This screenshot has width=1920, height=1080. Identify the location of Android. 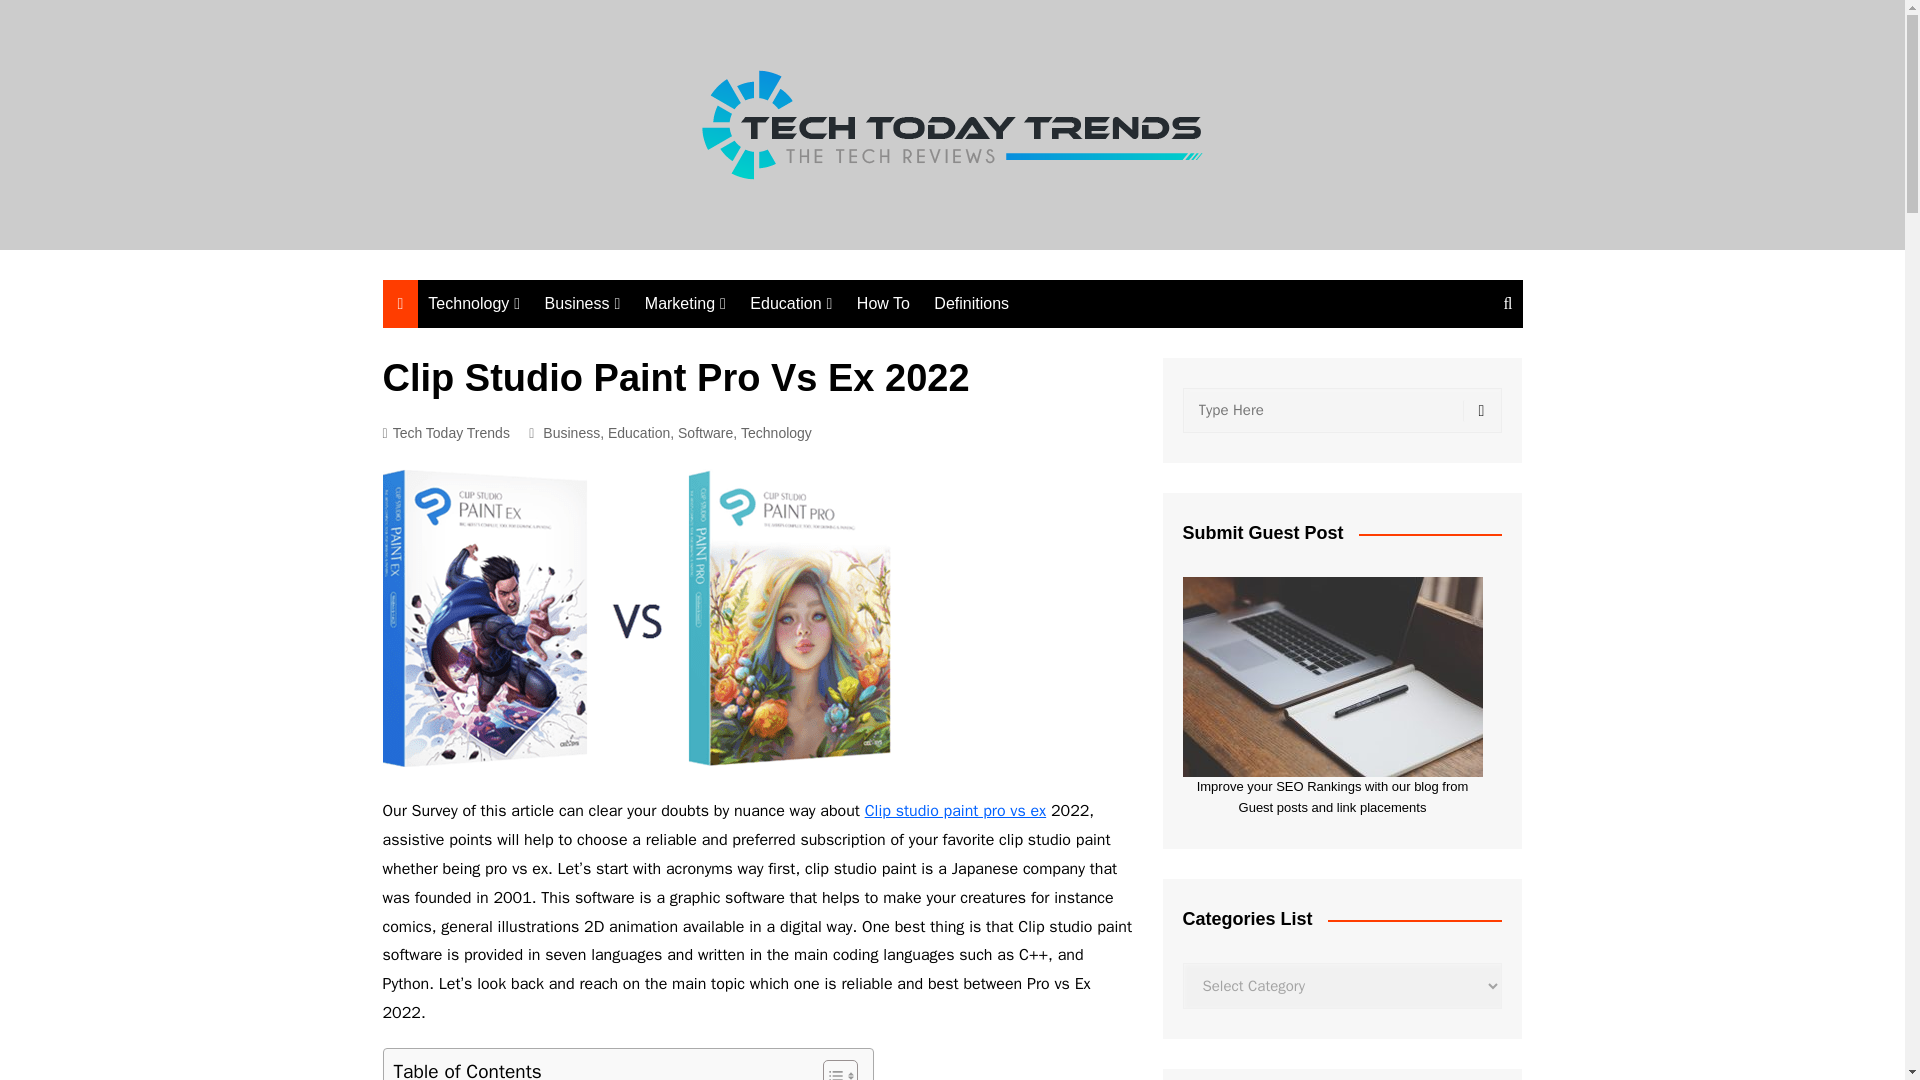
(748, 508).